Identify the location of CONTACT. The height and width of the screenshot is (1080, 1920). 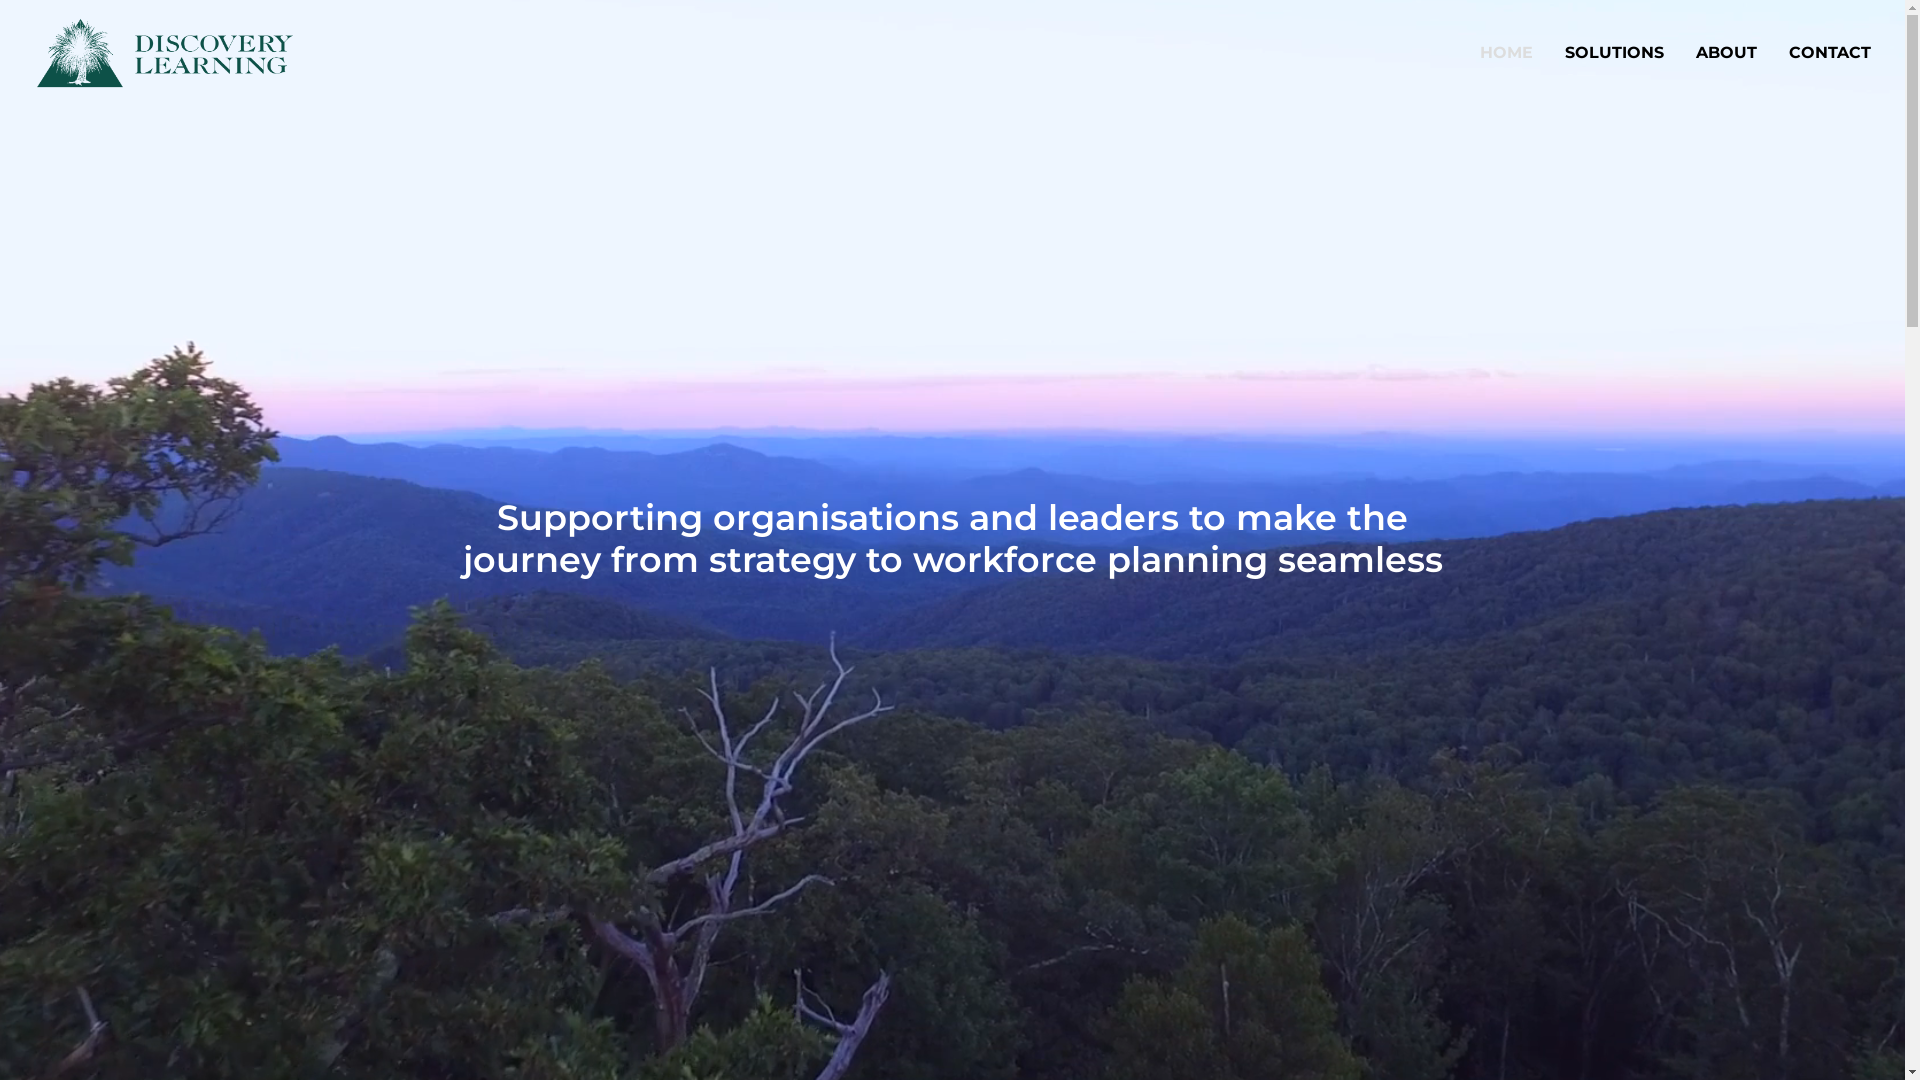
(1822, 53).